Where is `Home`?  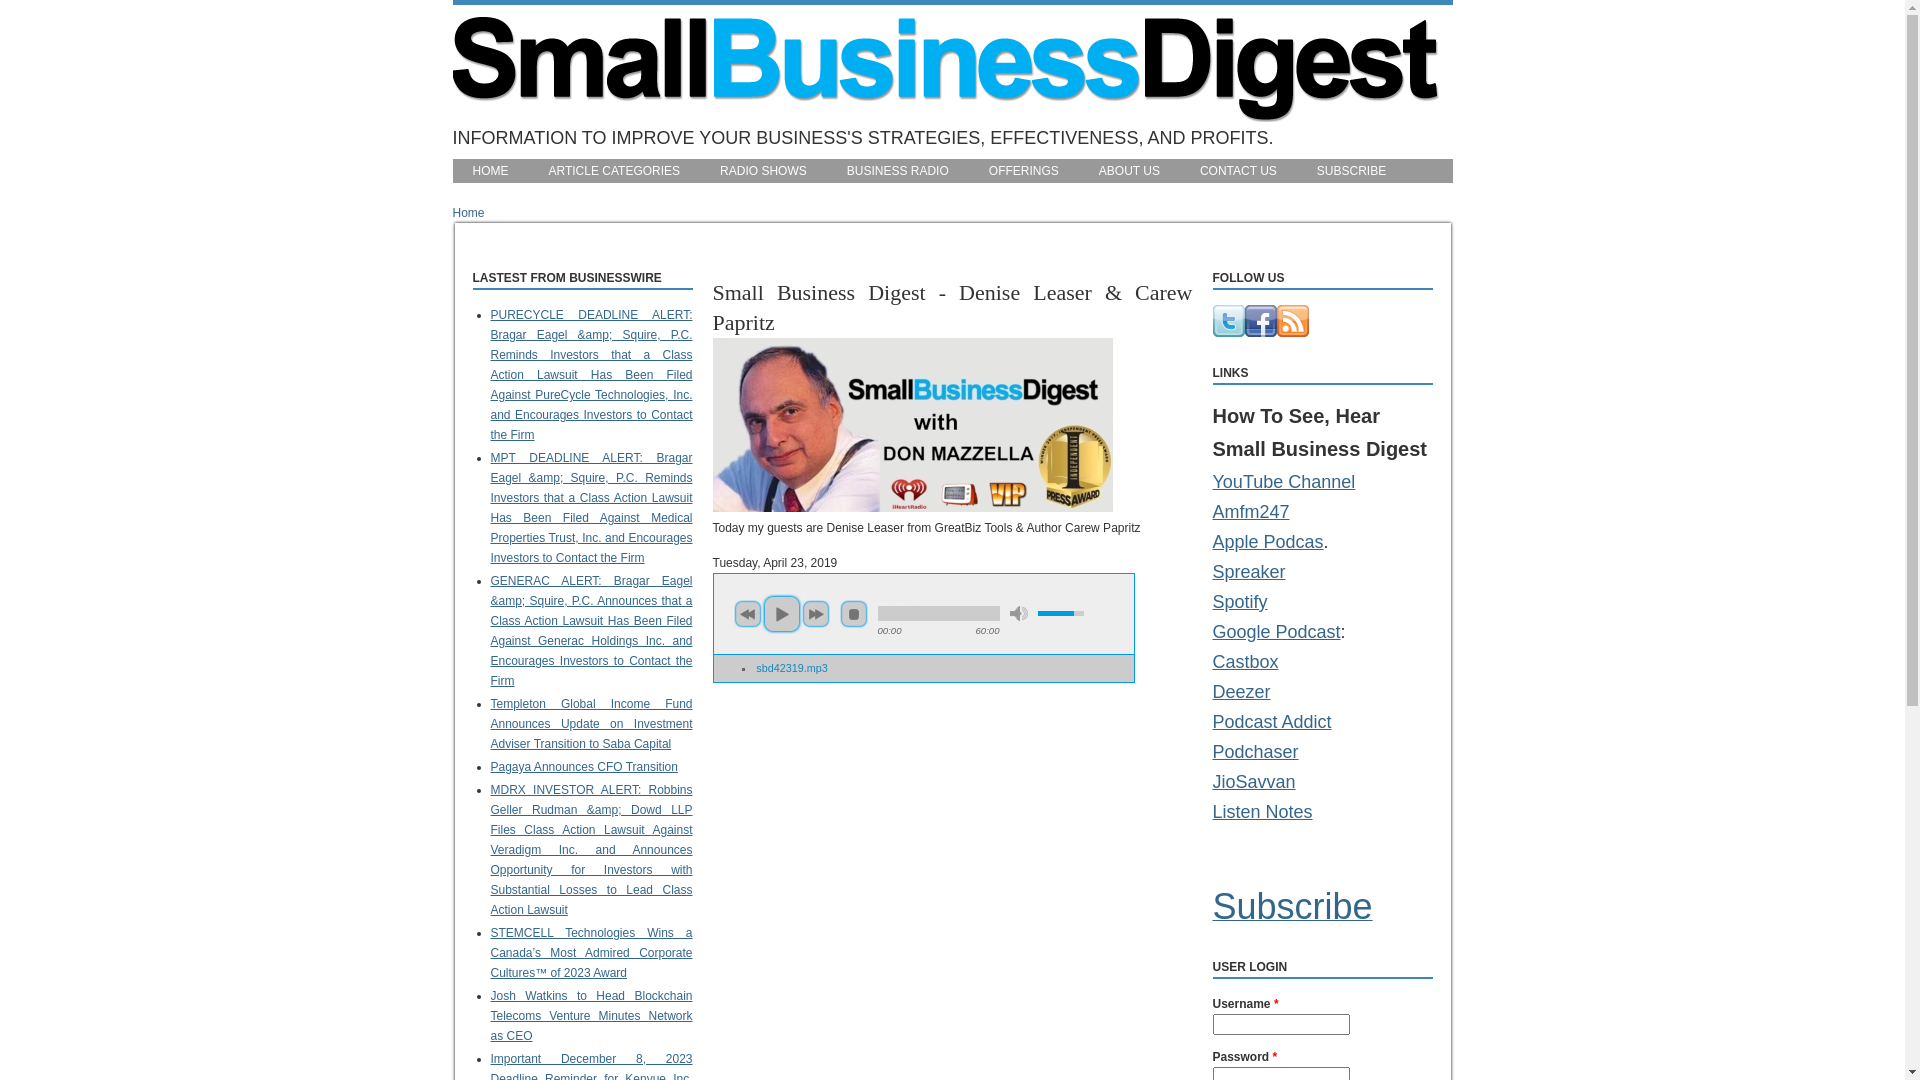 Home is located at coordinates (468, 213).